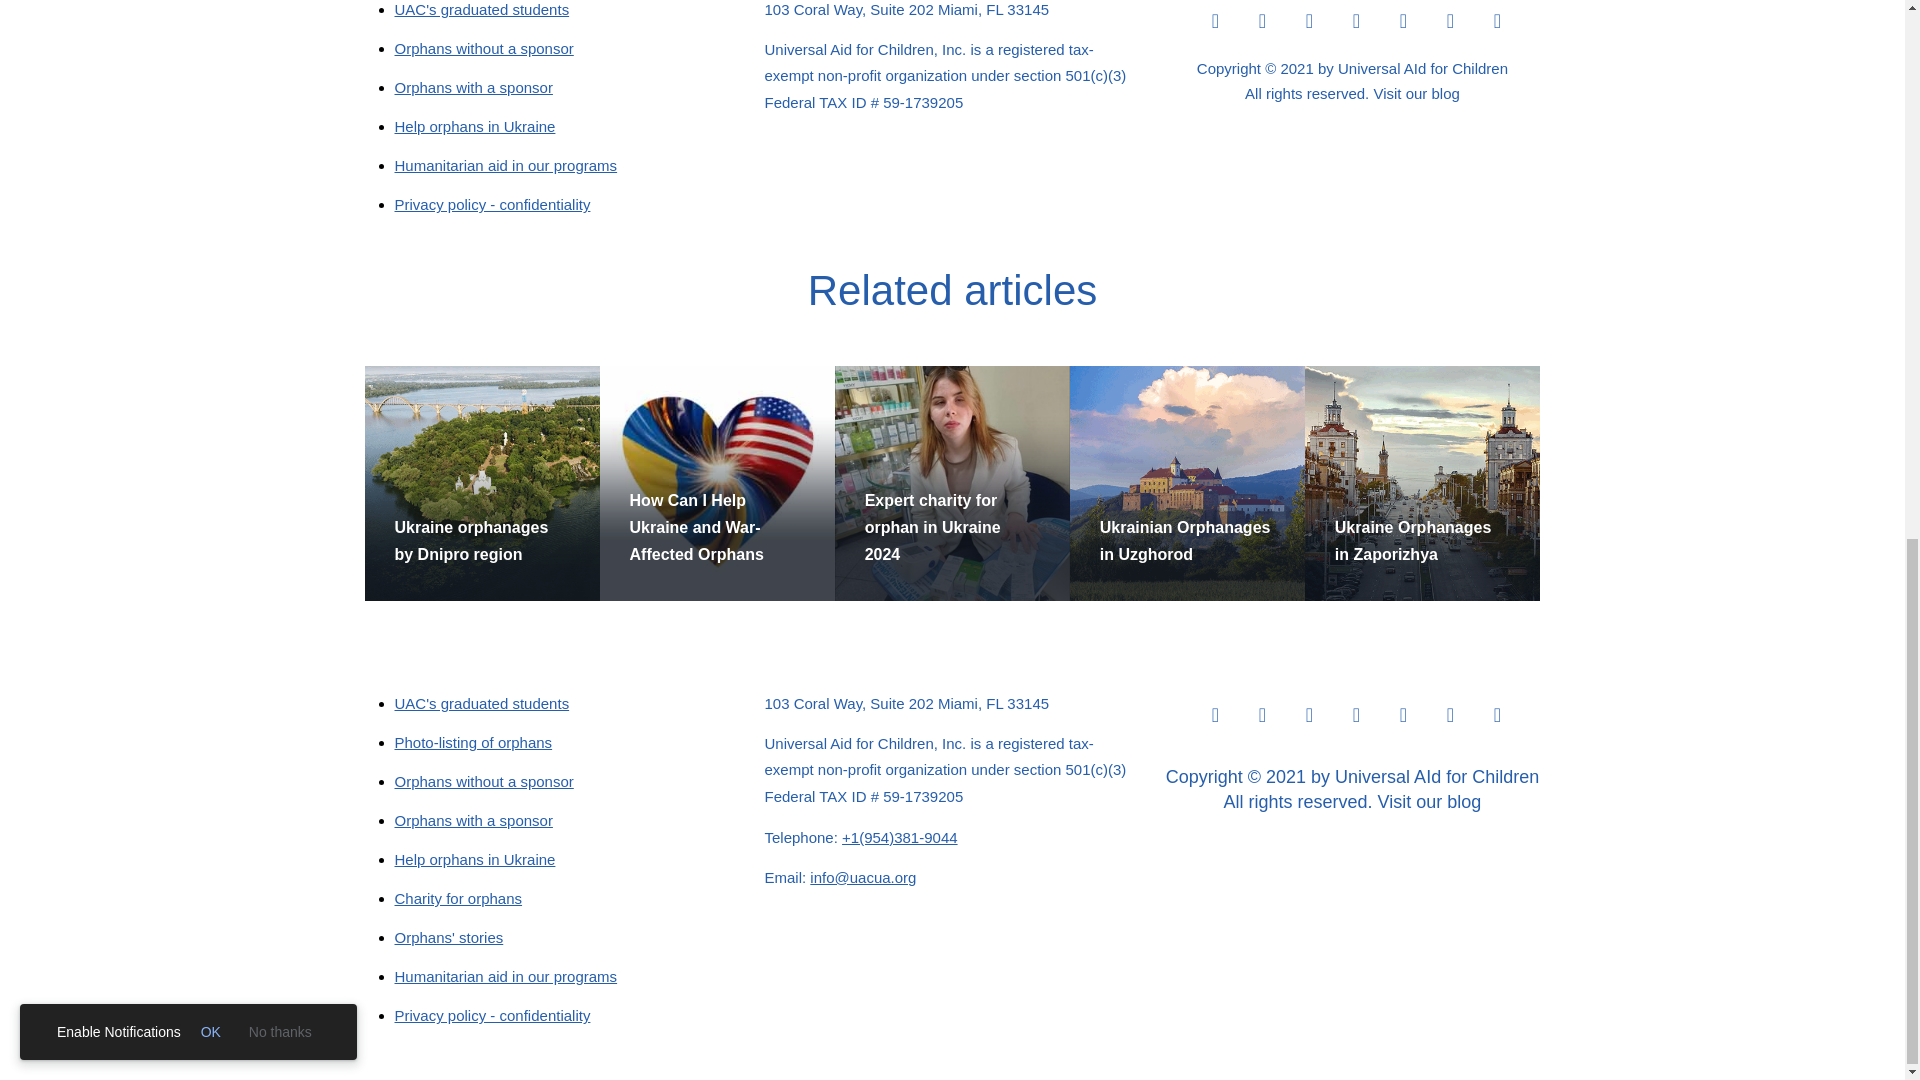  What do you see at coordinates (1186, 540) in the screenshot?
I see `Ukrainian Orphanages in Uzghorod` at bounding box center [1186, 540].